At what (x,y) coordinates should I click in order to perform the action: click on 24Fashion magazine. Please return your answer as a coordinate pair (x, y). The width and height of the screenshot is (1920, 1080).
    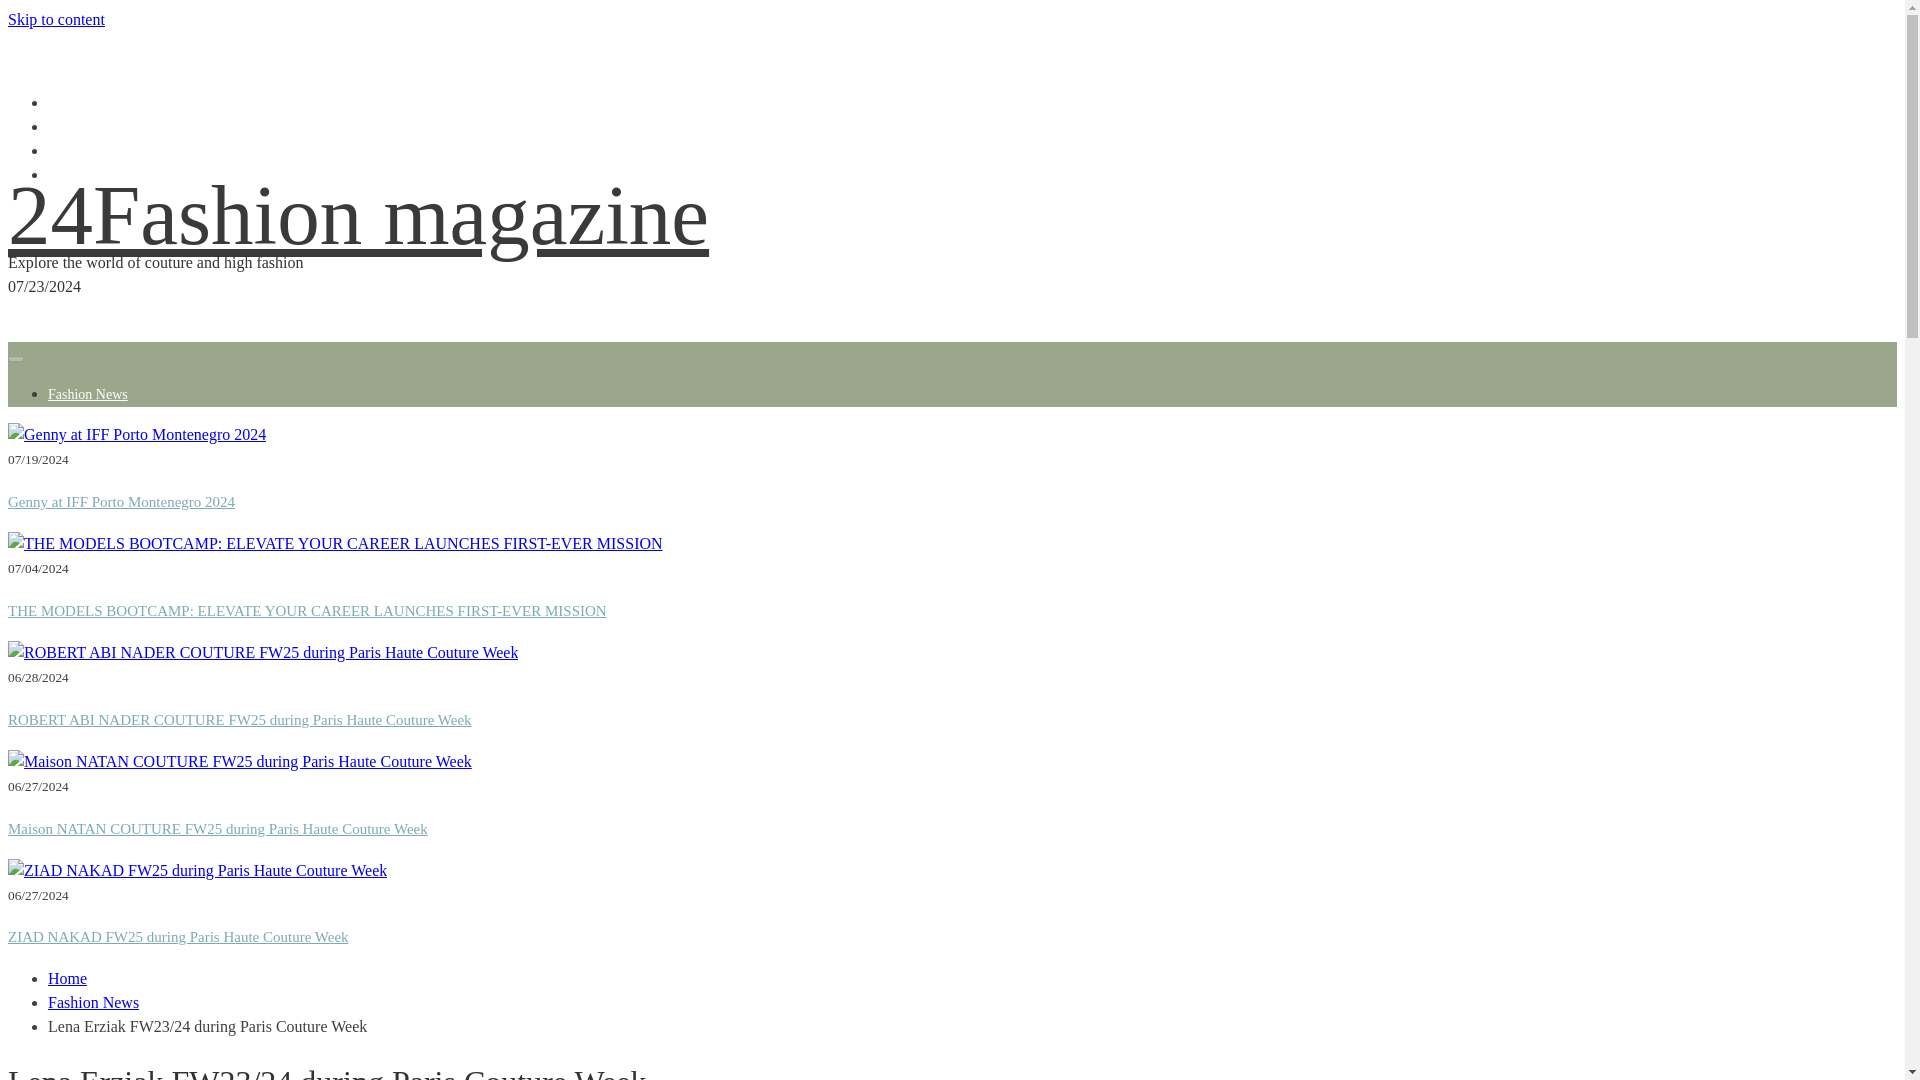
    Looking at the image, I should click on (358, 215).